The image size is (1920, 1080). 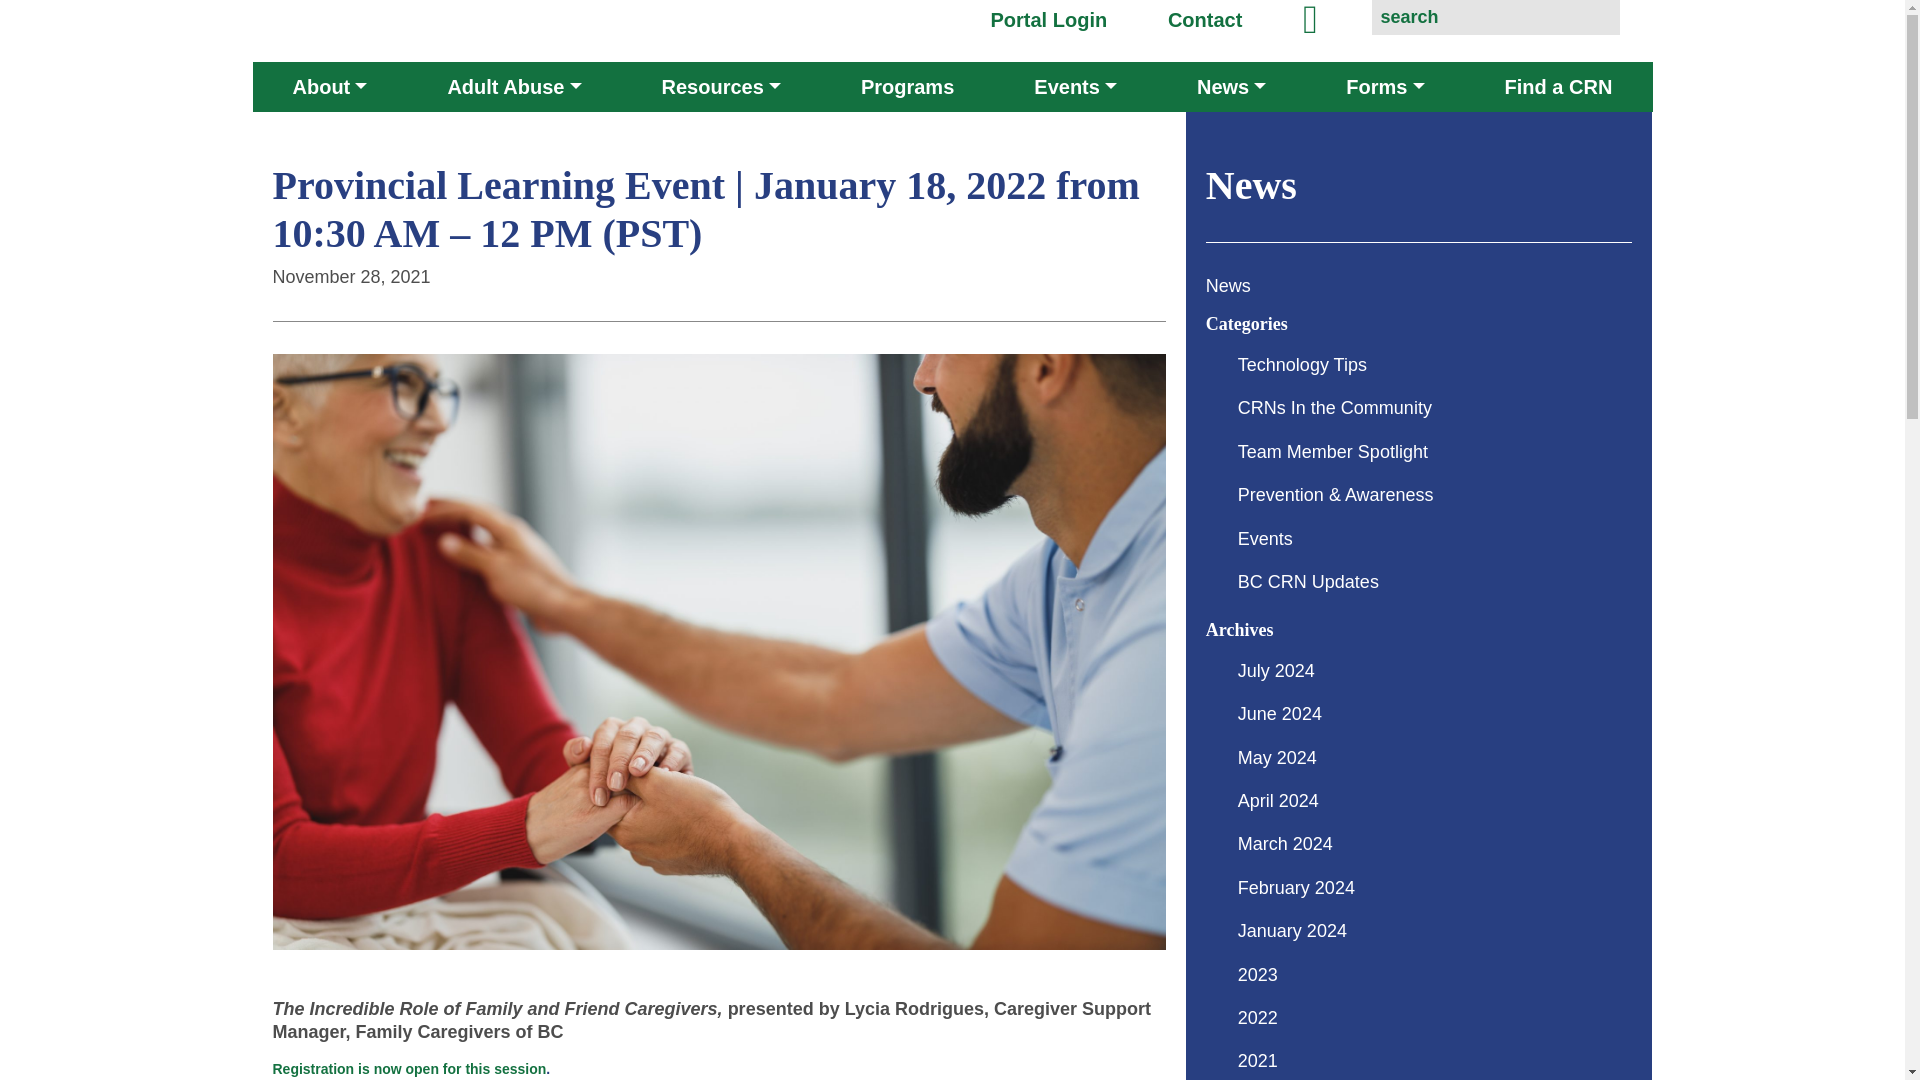 What do you see at coordinates (1048, 20) in the screenshot?
I see `Portal Login` at bounding box center [1048, 20].